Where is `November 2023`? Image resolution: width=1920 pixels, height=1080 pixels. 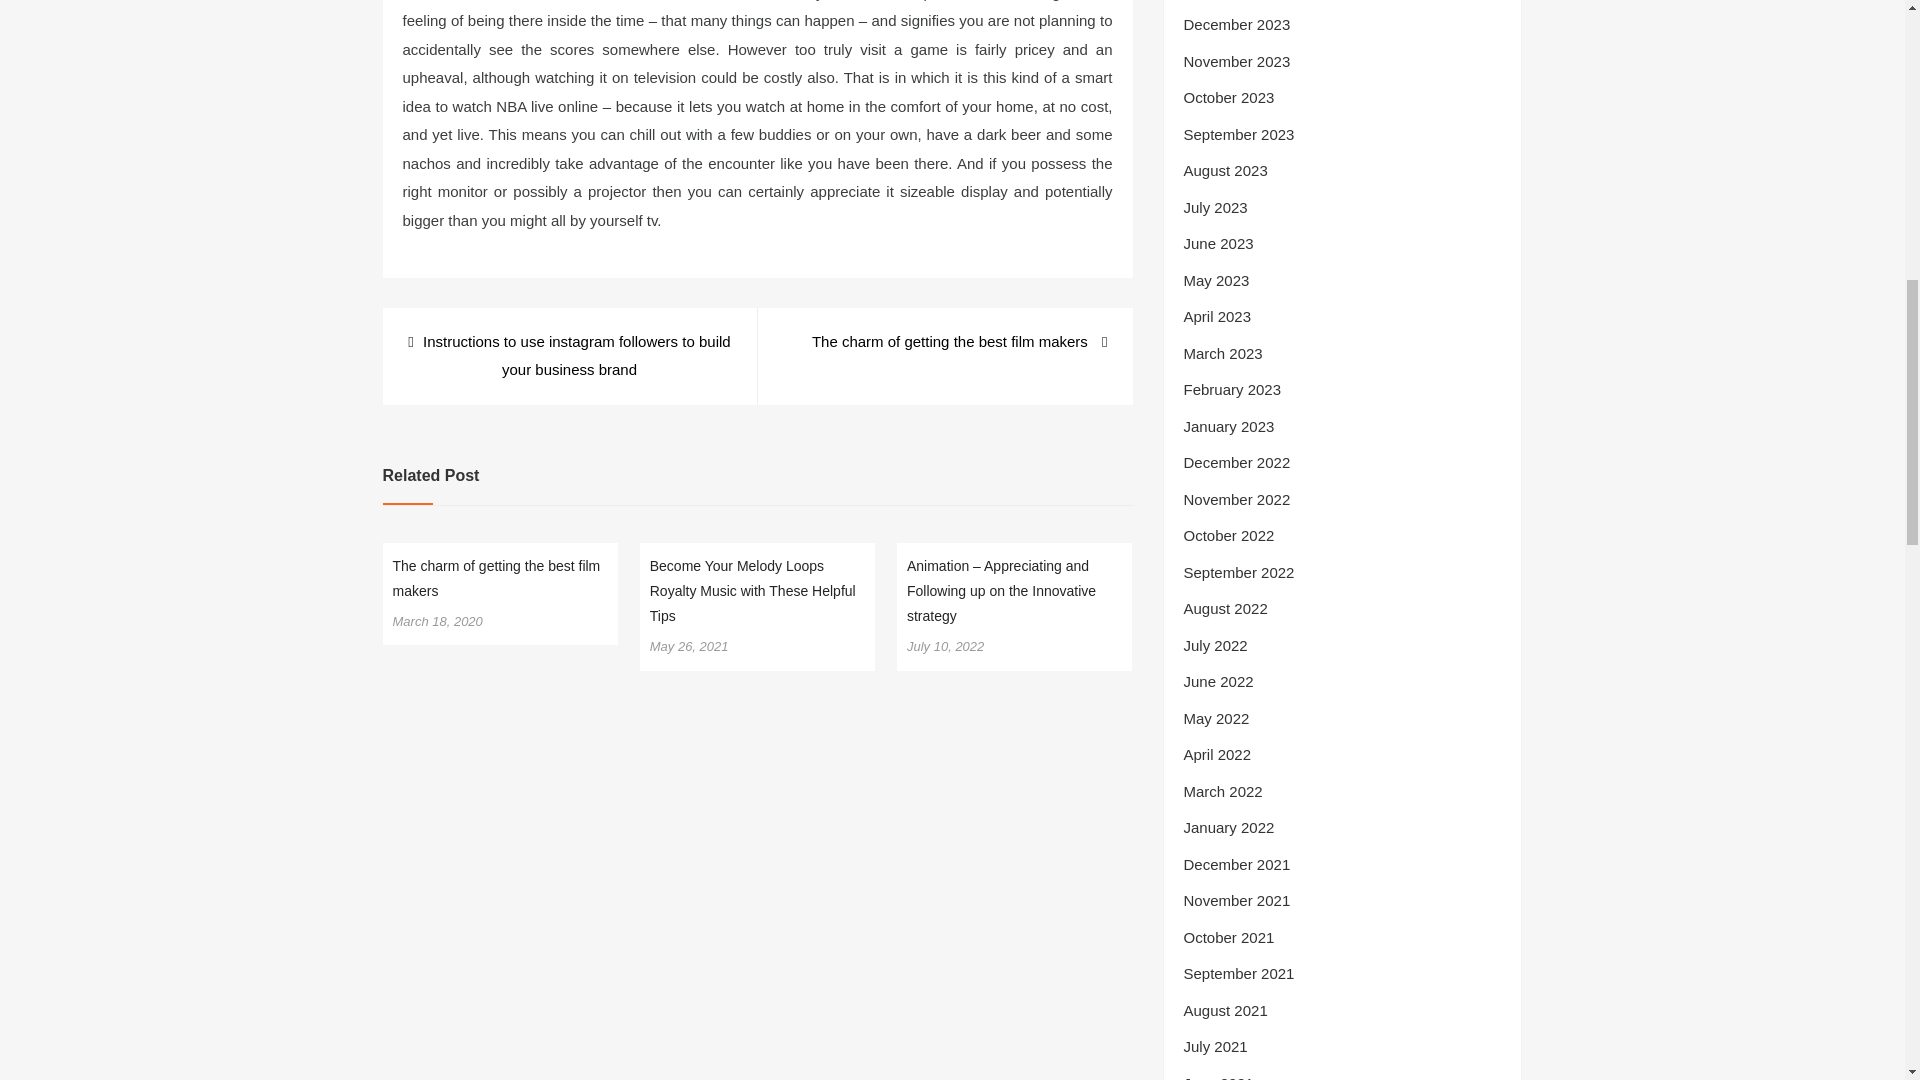
November 2023 is located at coordinates (1237, 61).